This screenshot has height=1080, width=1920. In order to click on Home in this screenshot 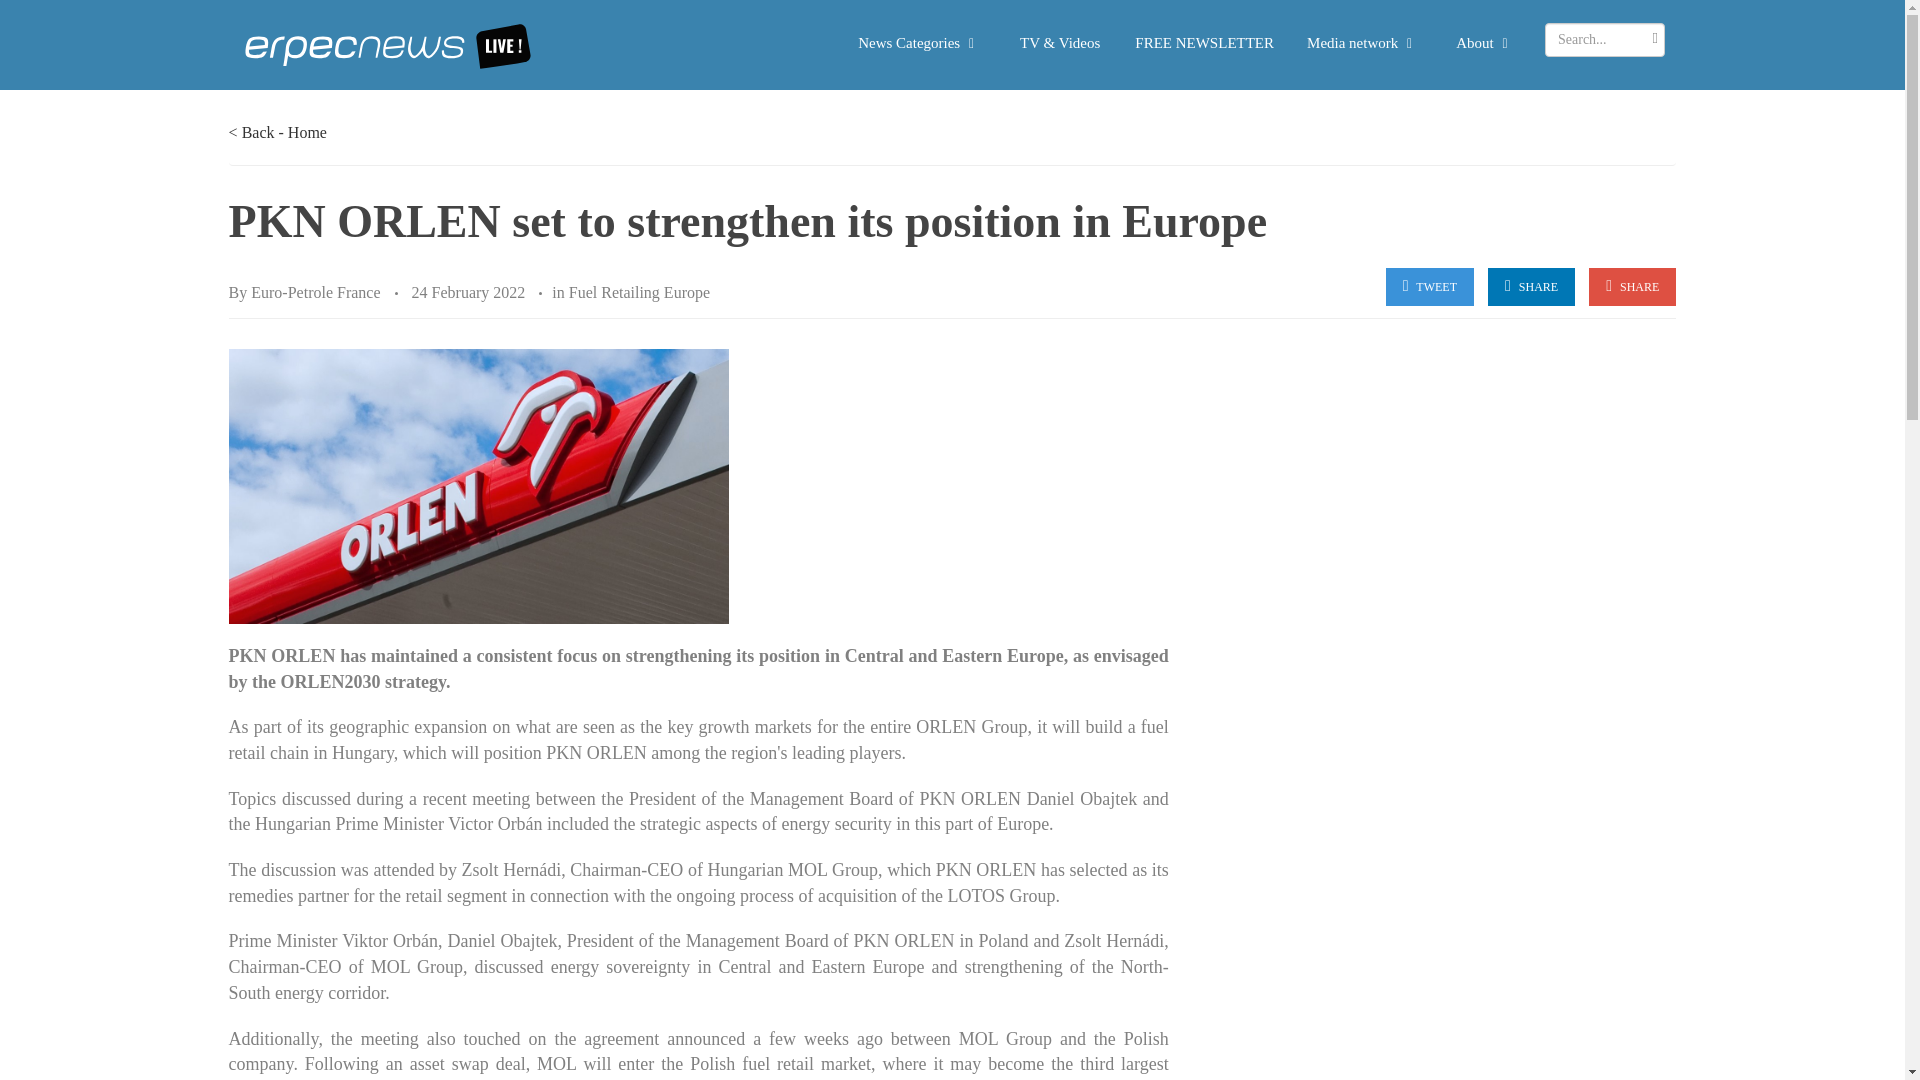, I will do `click(307, 132)`.